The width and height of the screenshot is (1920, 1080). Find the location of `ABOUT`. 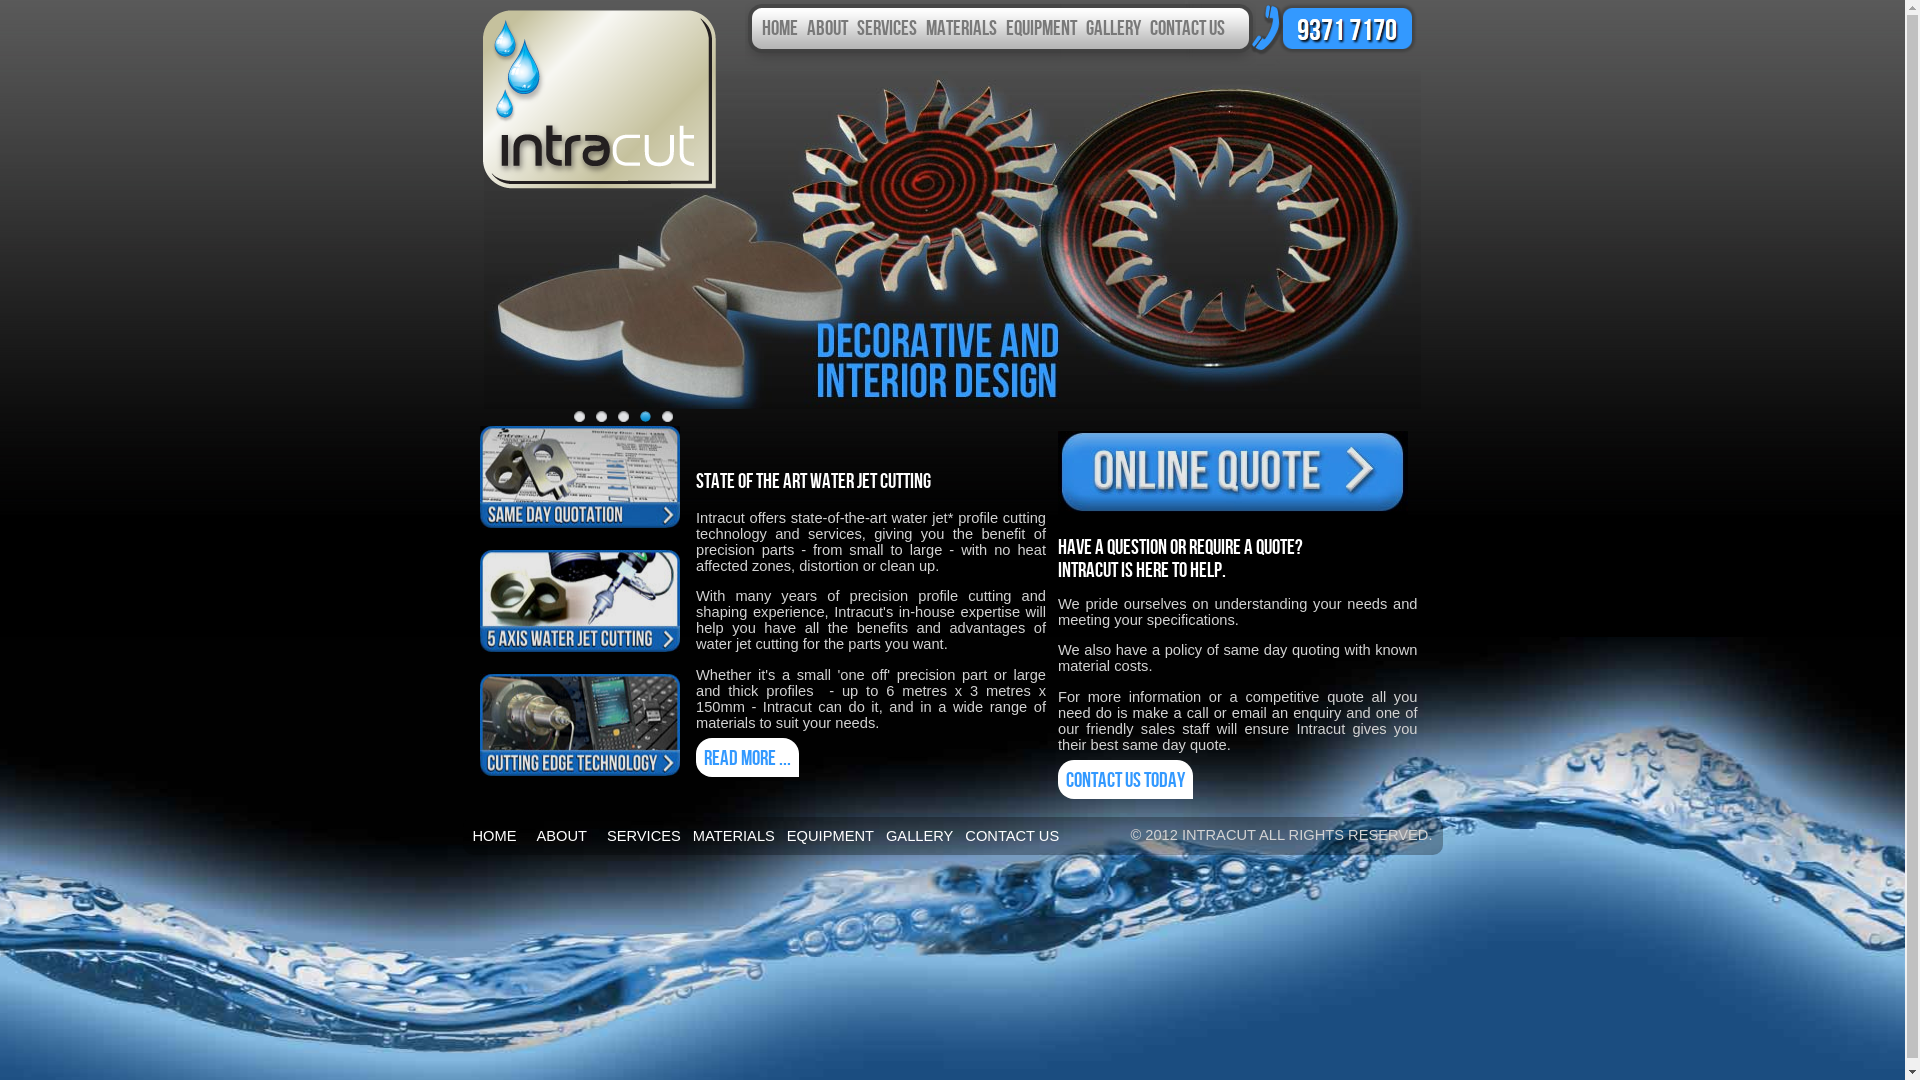

ABOUT is located at coordinates (826, 27).